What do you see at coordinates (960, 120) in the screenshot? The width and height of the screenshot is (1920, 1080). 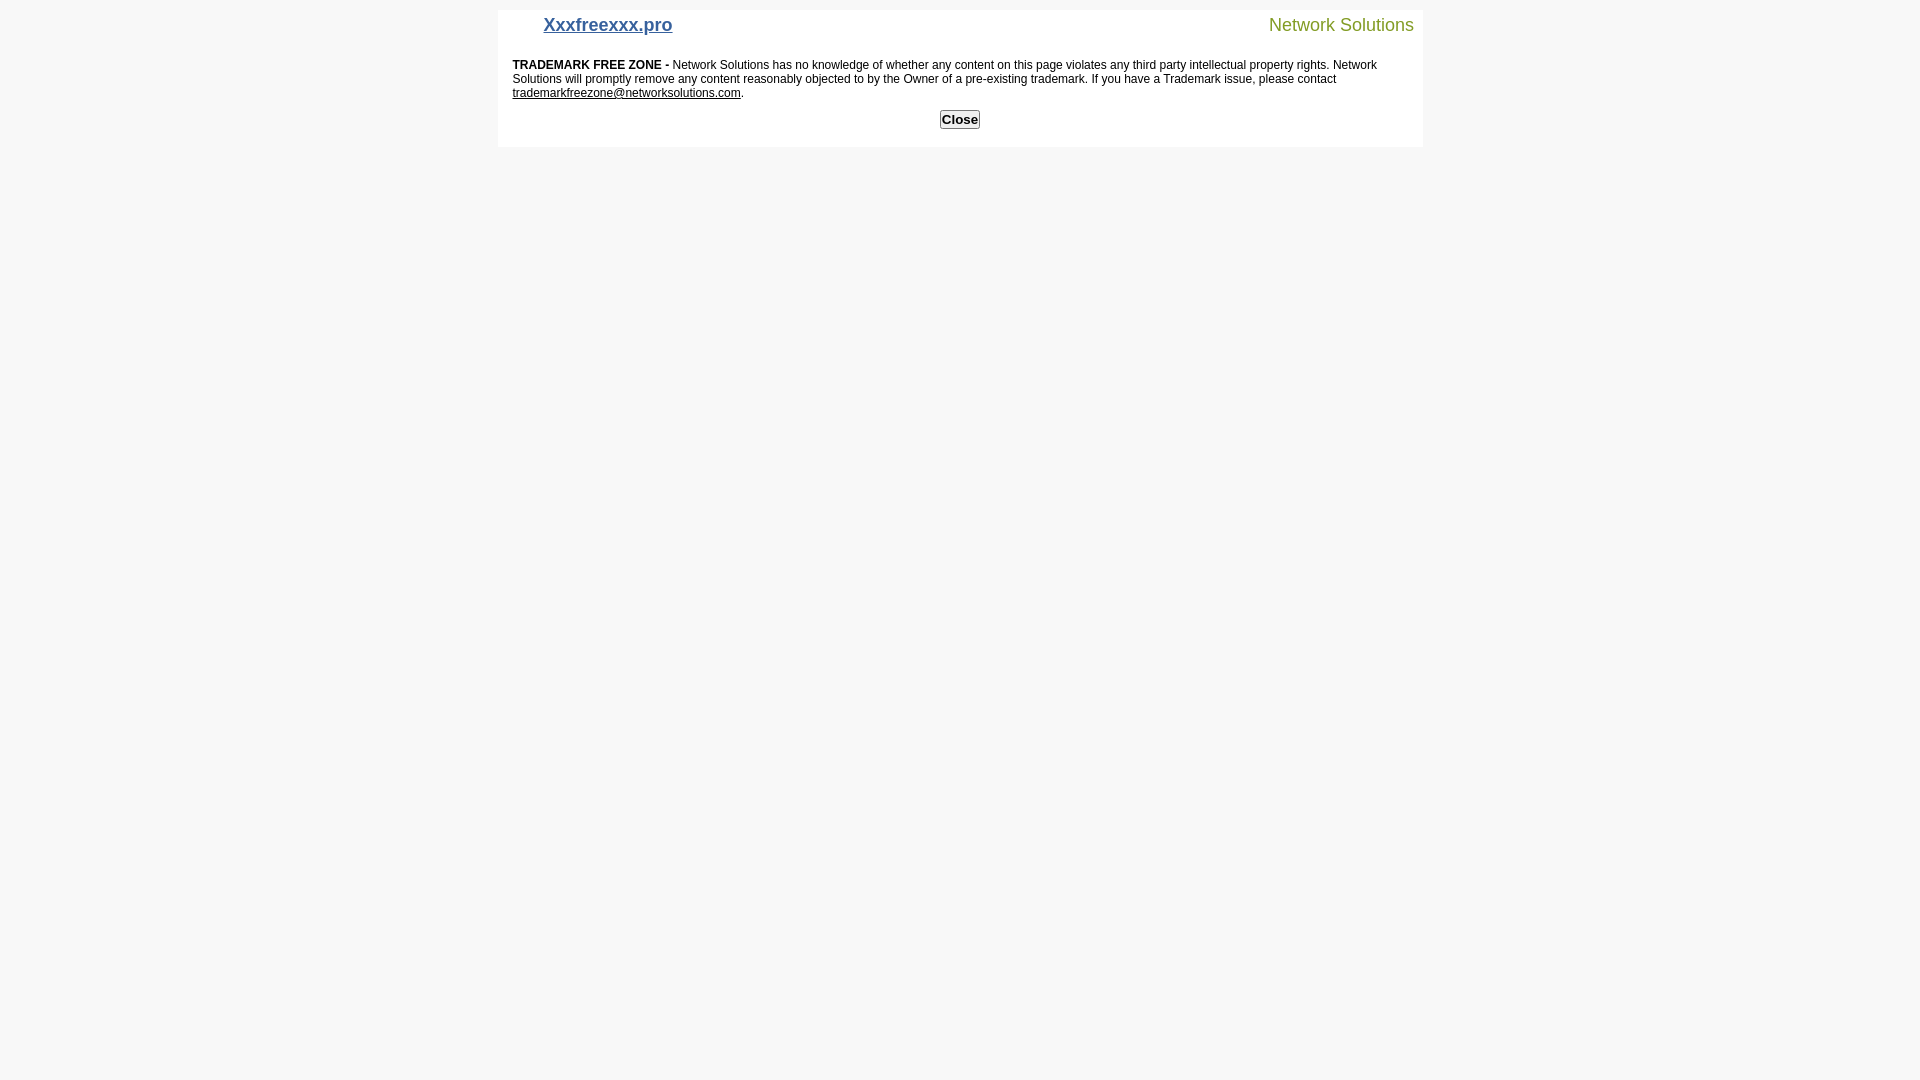 I see `Close` at bounding box center [960, 120].